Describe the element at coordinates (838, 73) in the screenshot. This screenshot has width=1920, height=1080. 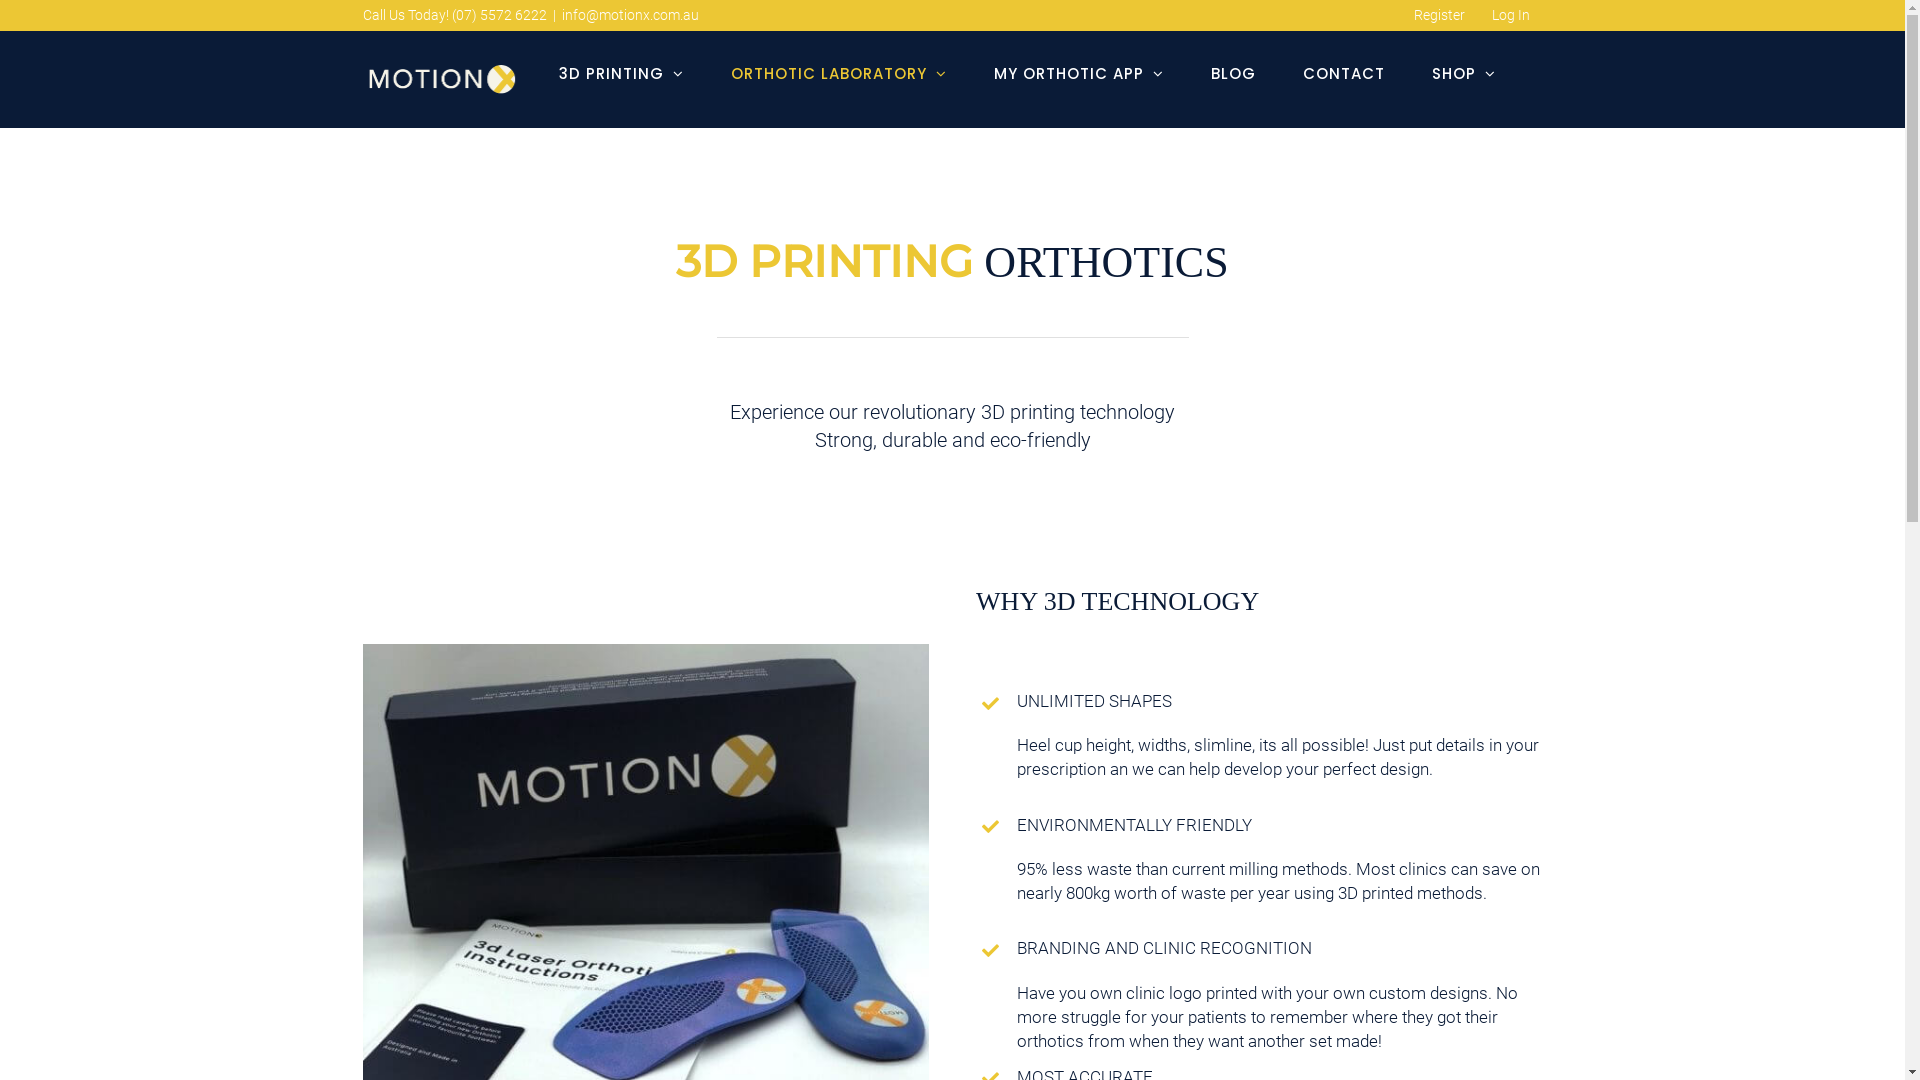
I see `ORTHOTIC LABORATORY` at that location.